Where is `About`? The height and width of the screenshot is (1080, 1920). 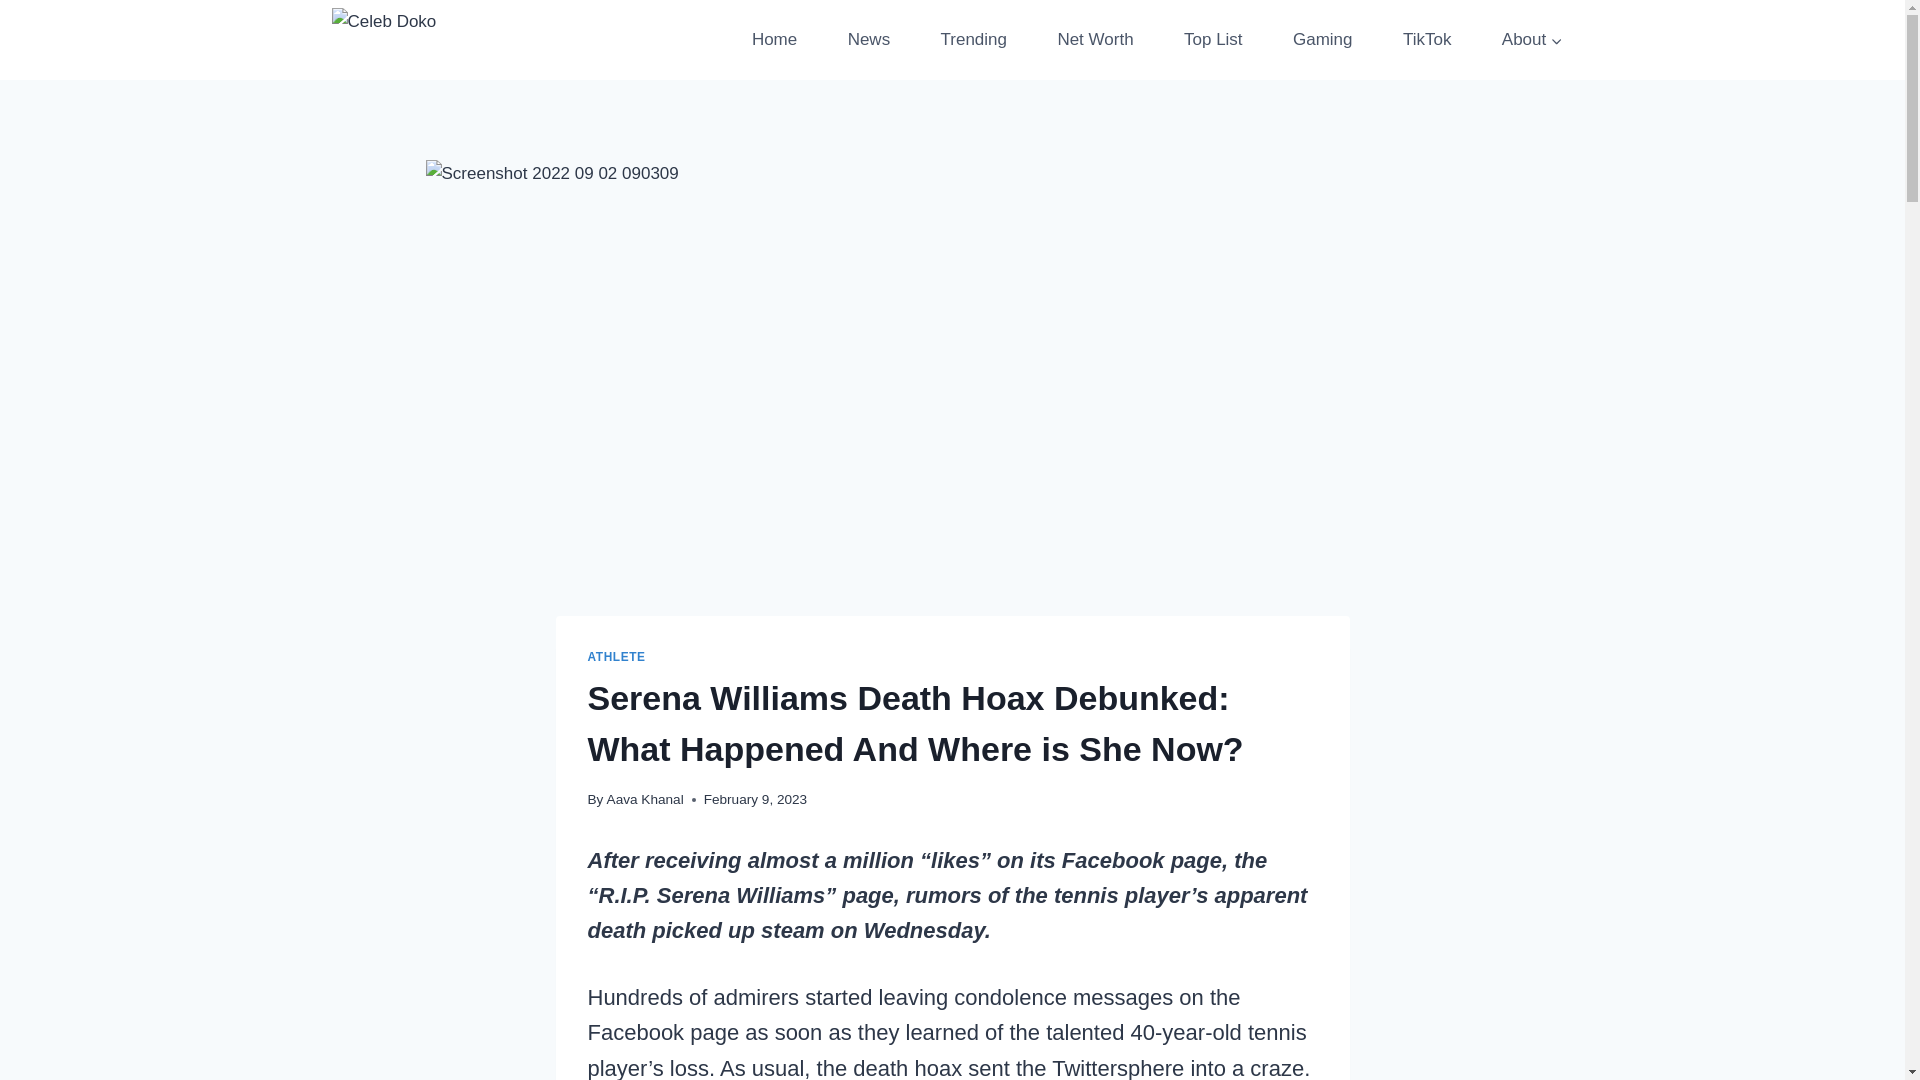 About is located at coordinates (1532, 40).